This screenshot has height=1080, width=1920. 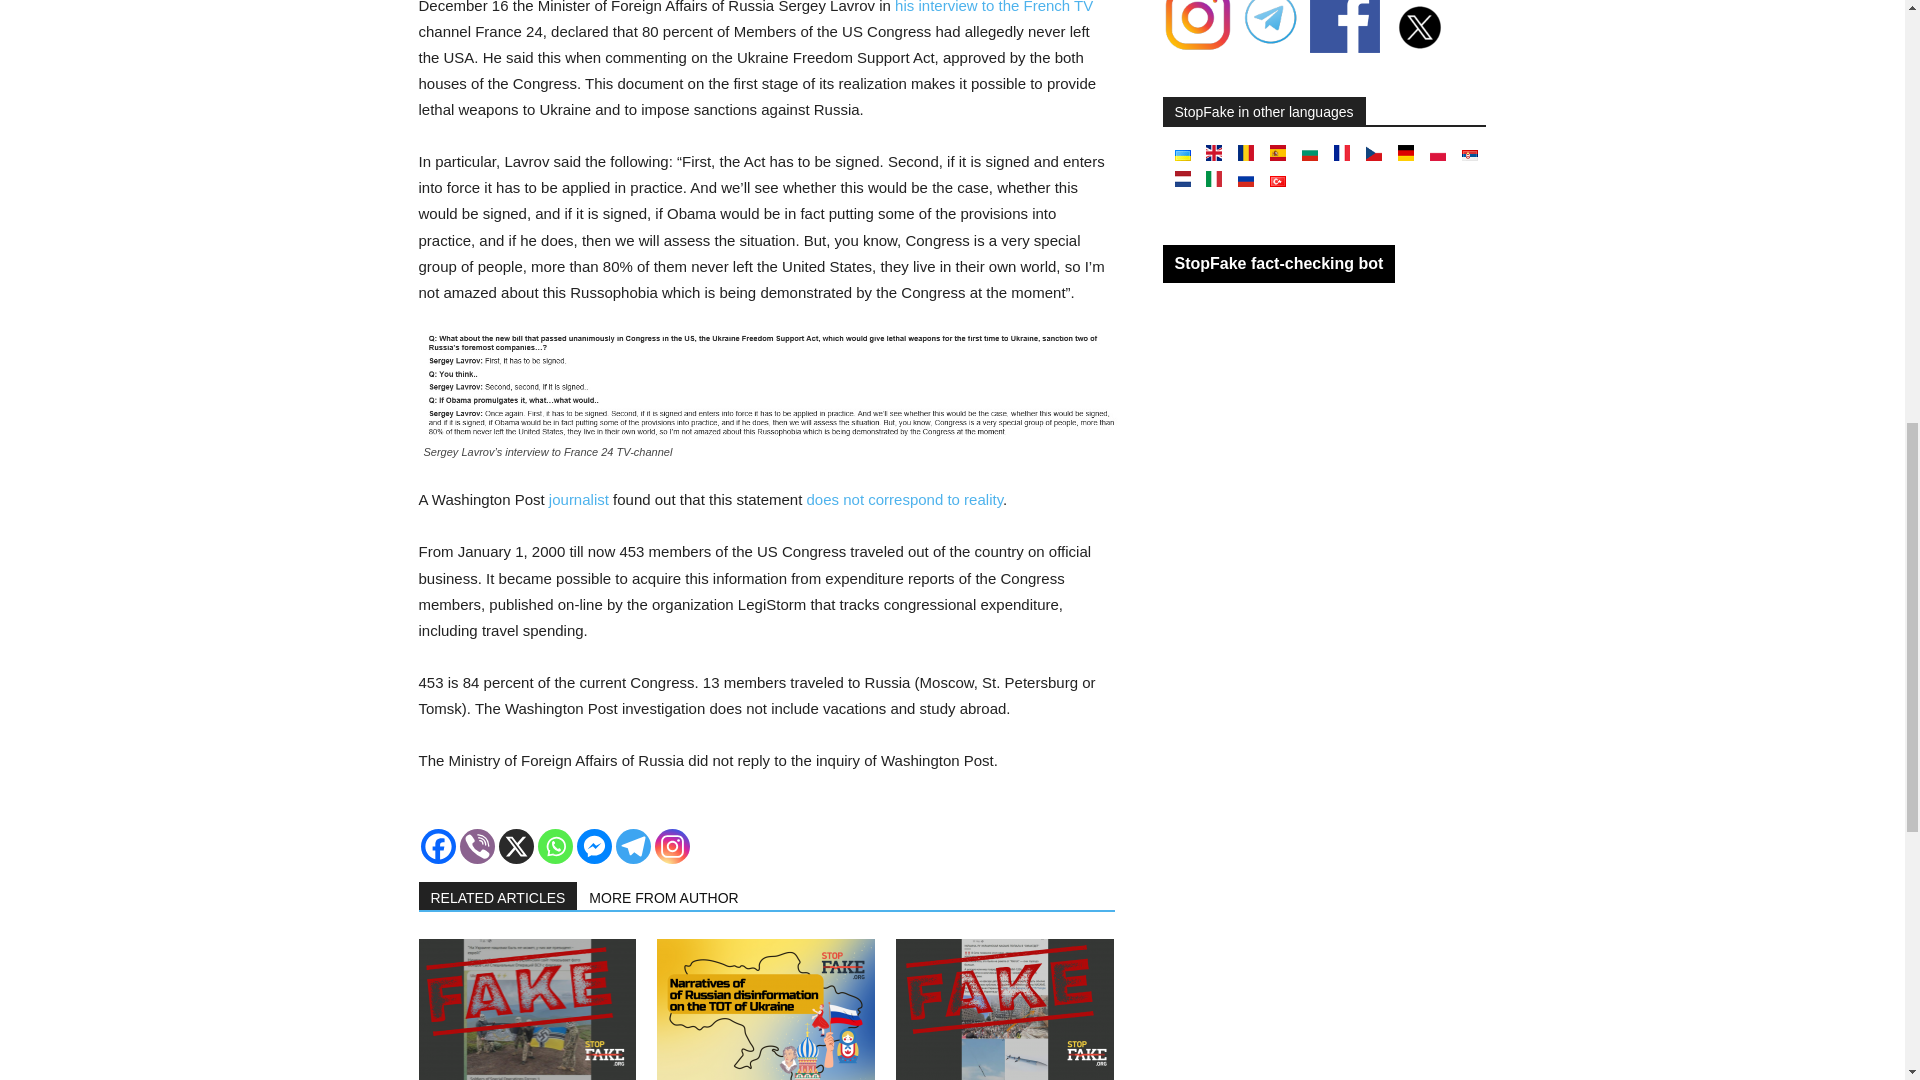 What do you see at coordinates (672, 846) in the screenshot?
I see `Instagram` at bounding box center [672, 846].